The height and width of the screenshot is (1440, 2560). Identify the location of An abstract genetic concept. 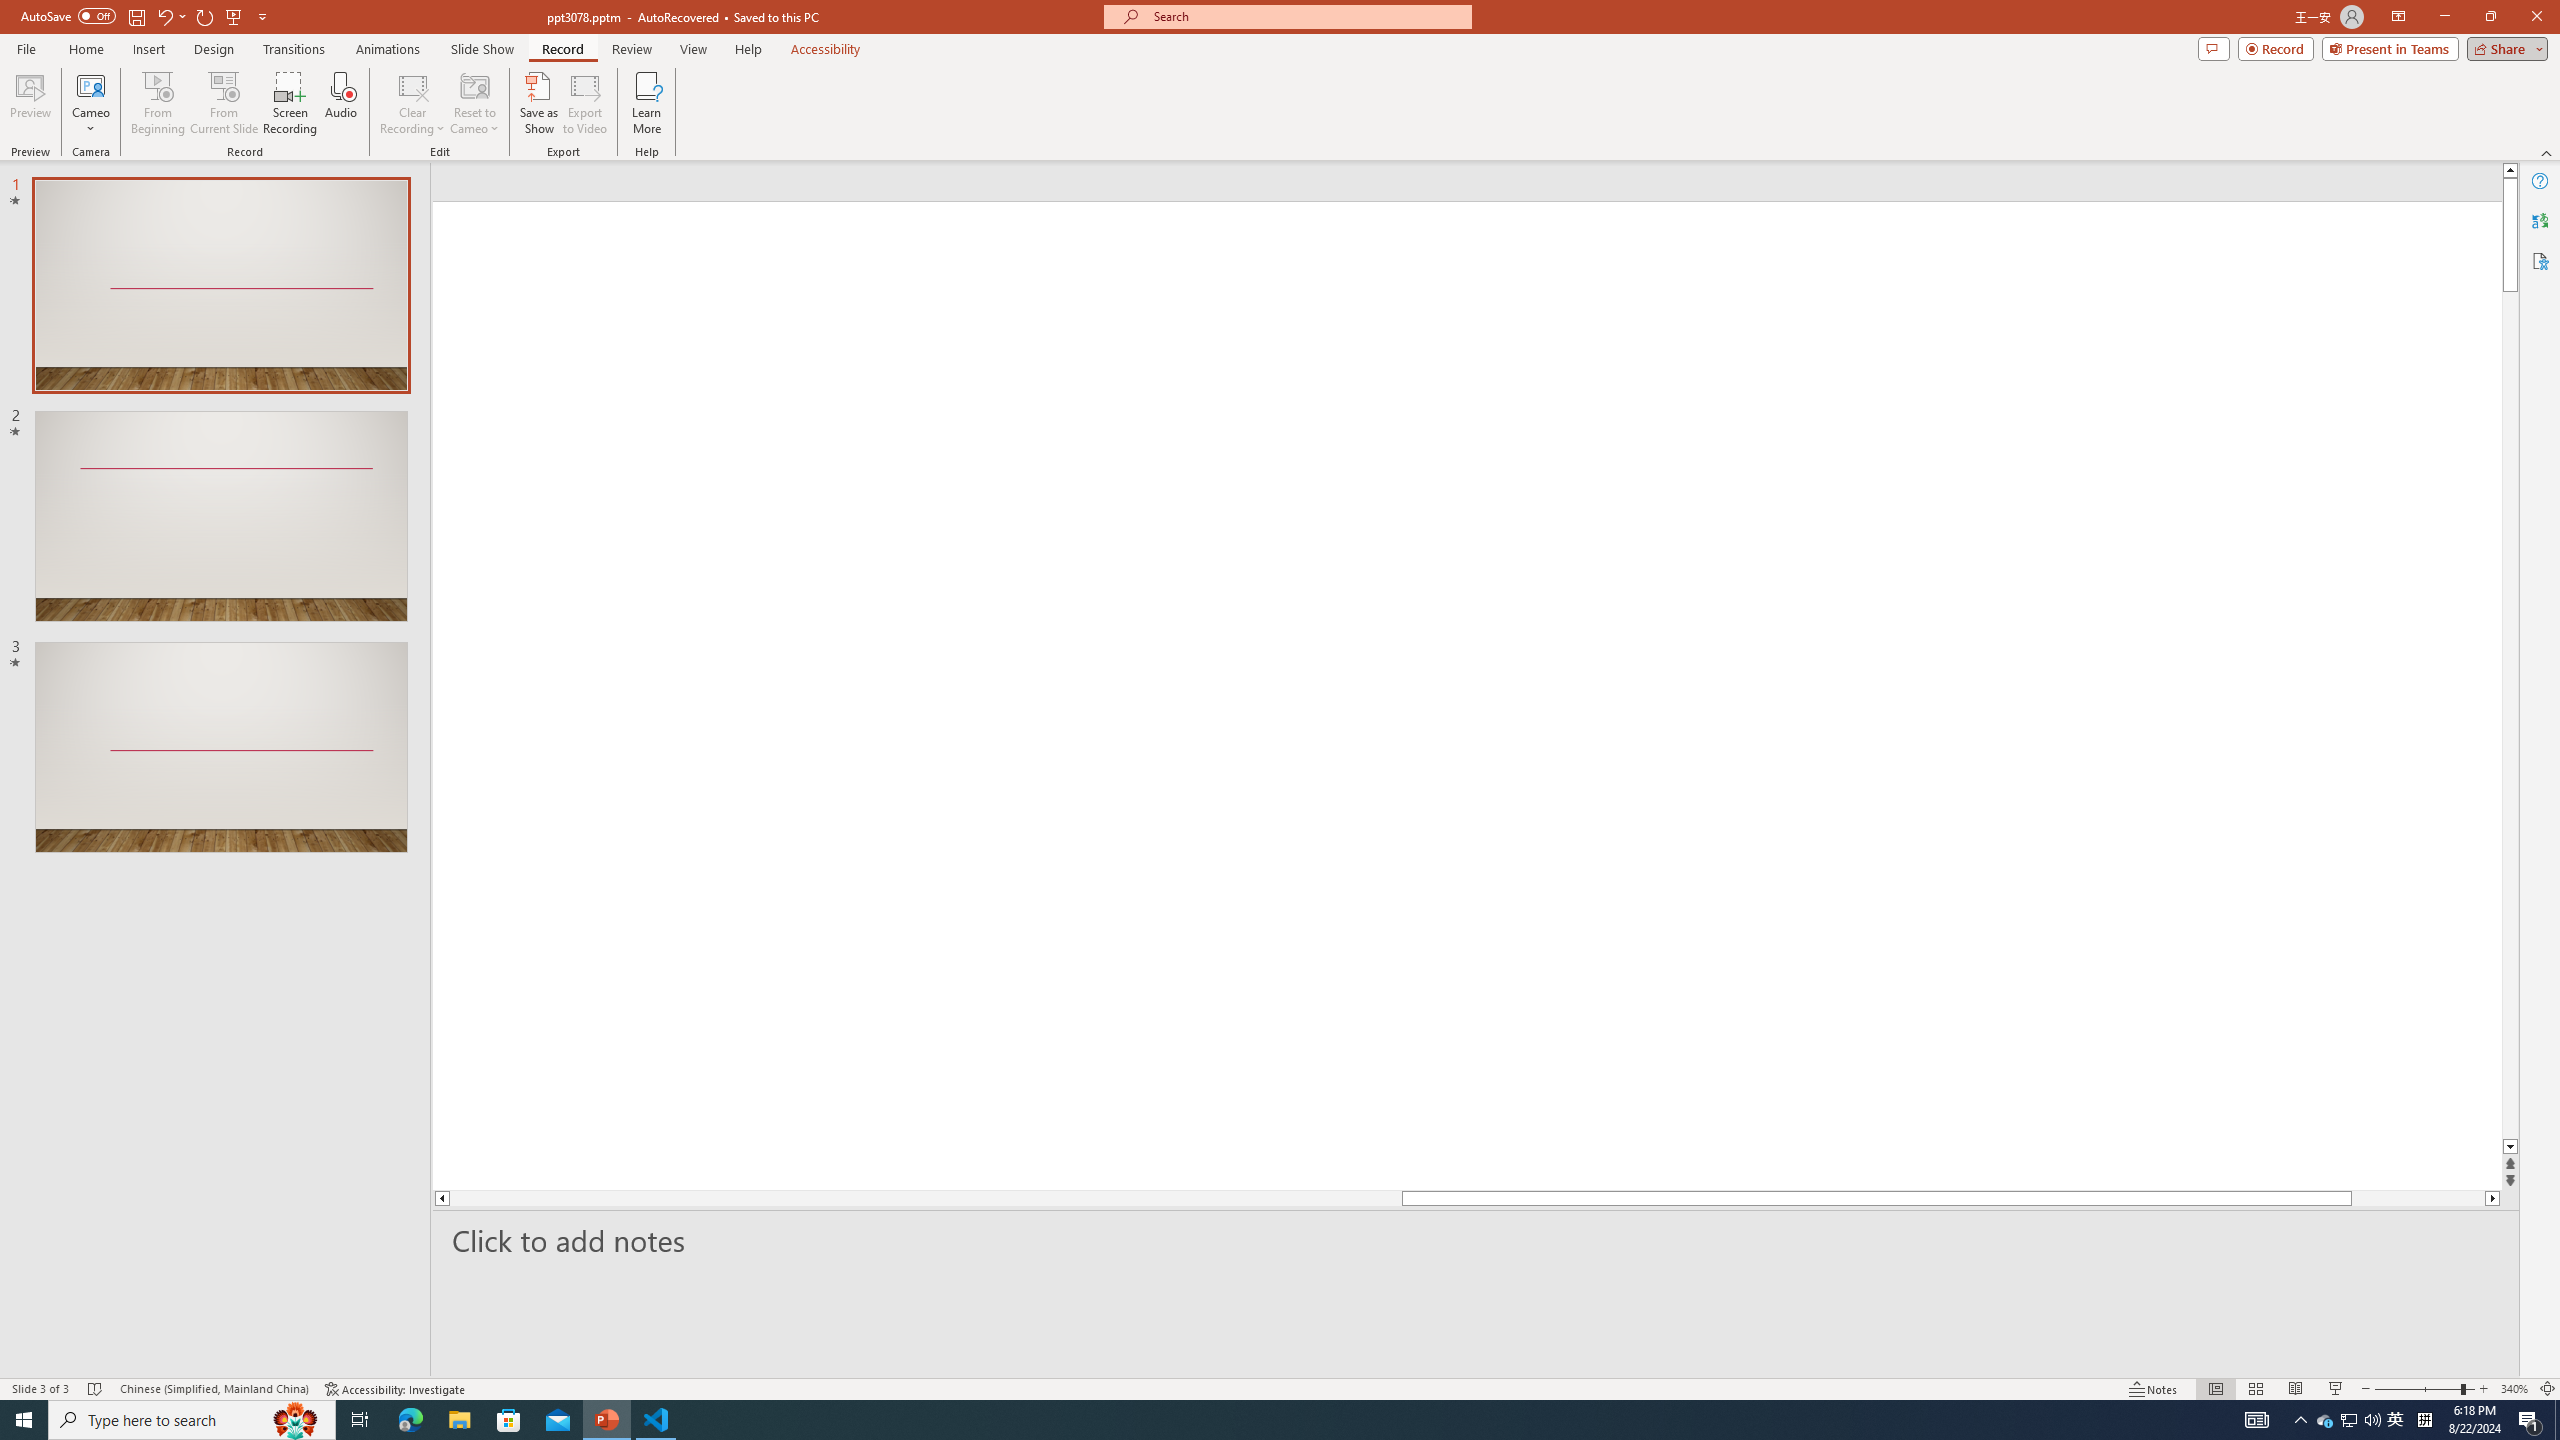
(1466, 695).